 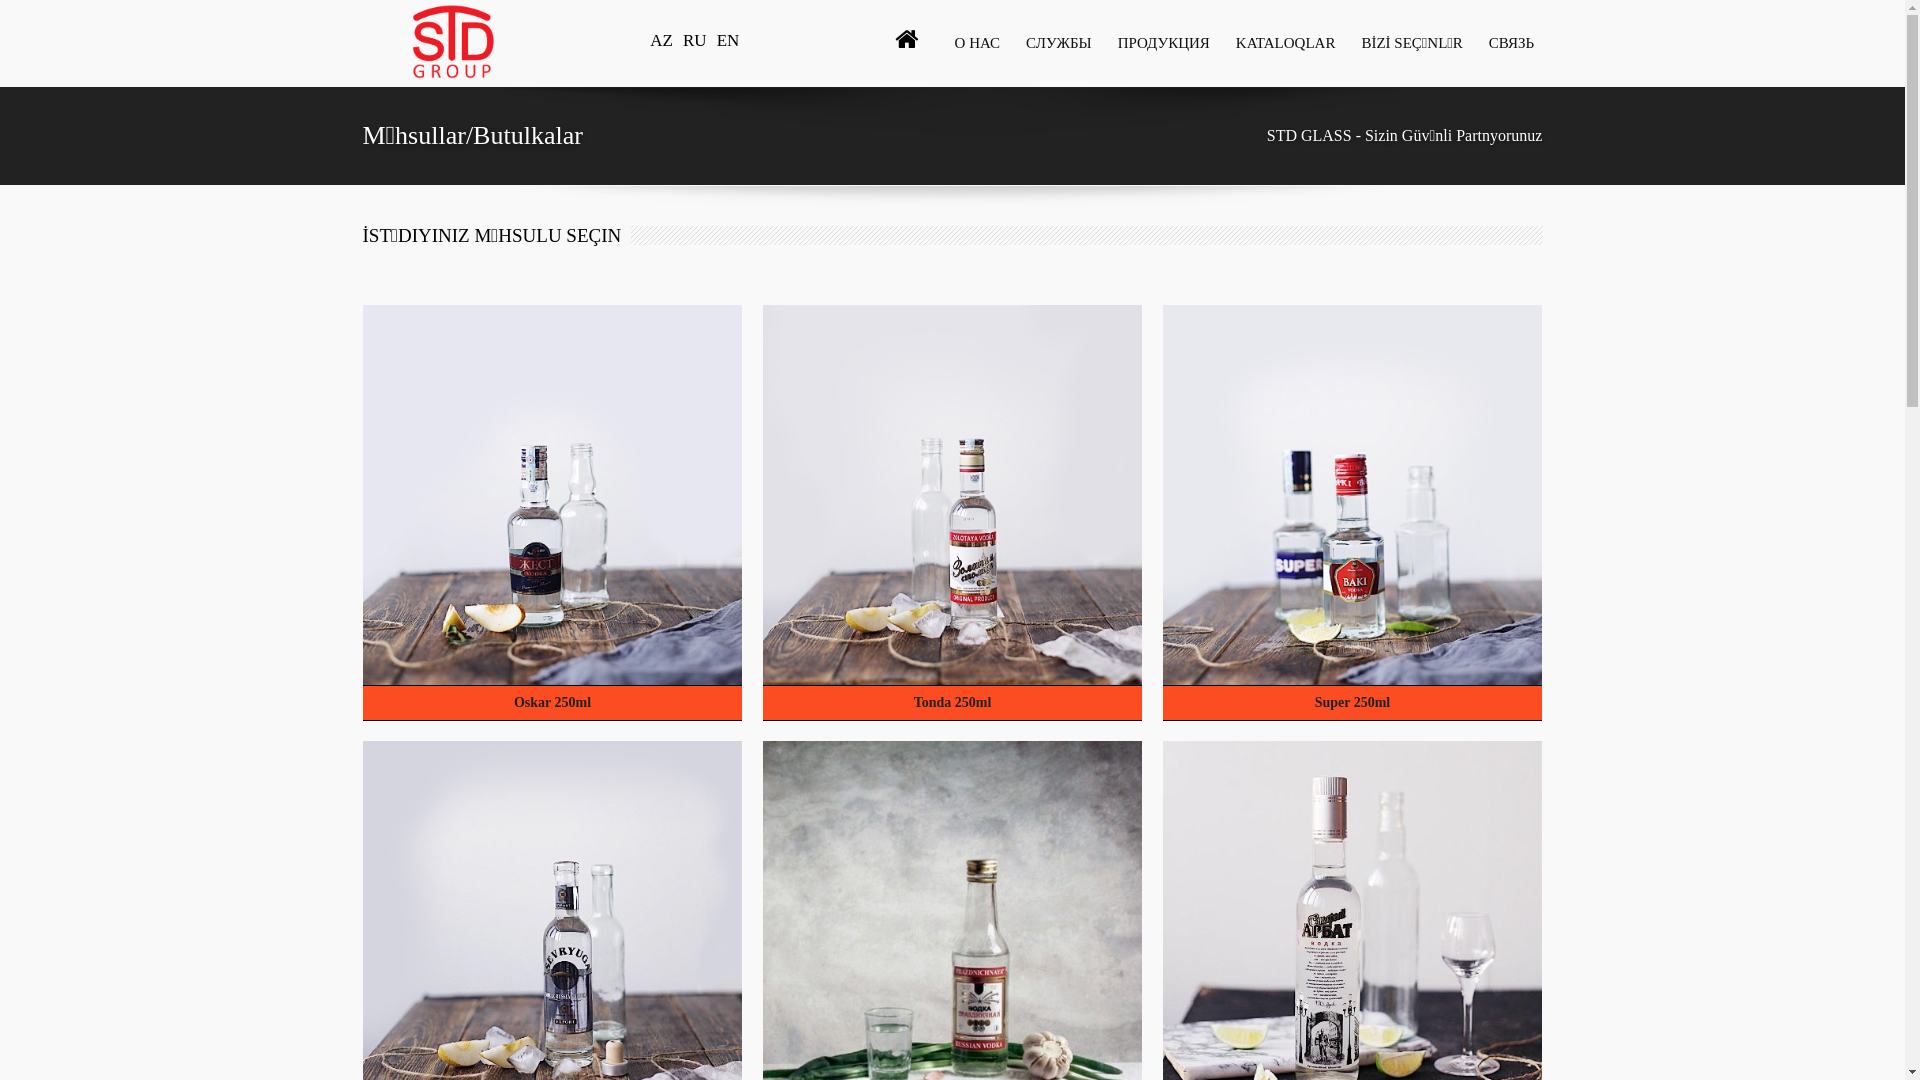 I want to click on Tonda 250ml, so click(x=952, y=703).